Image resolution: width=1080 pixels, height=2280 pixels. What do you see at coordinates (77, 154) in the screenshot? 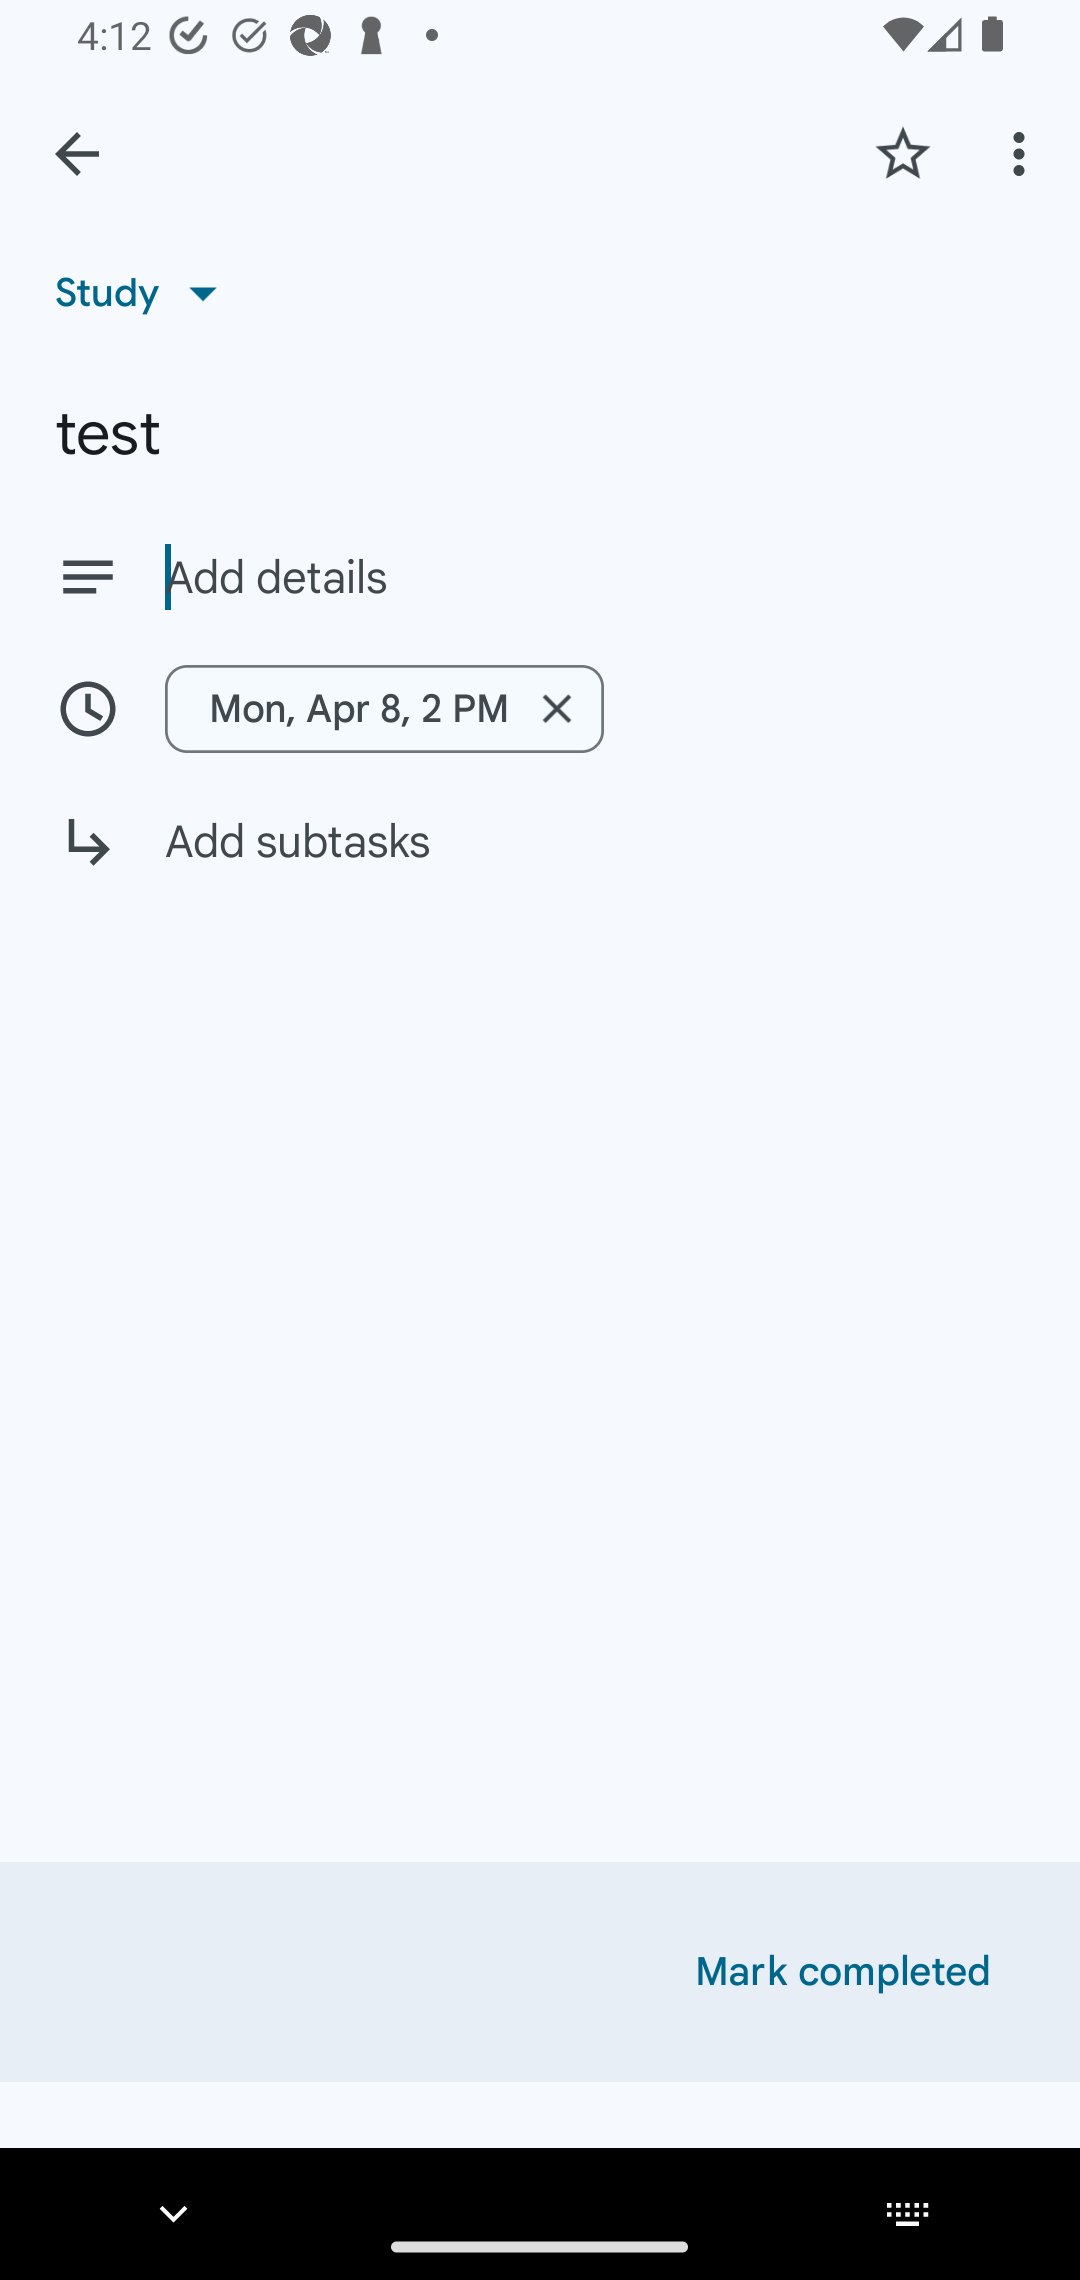
I see `Back` at bounding box center [77, 154].